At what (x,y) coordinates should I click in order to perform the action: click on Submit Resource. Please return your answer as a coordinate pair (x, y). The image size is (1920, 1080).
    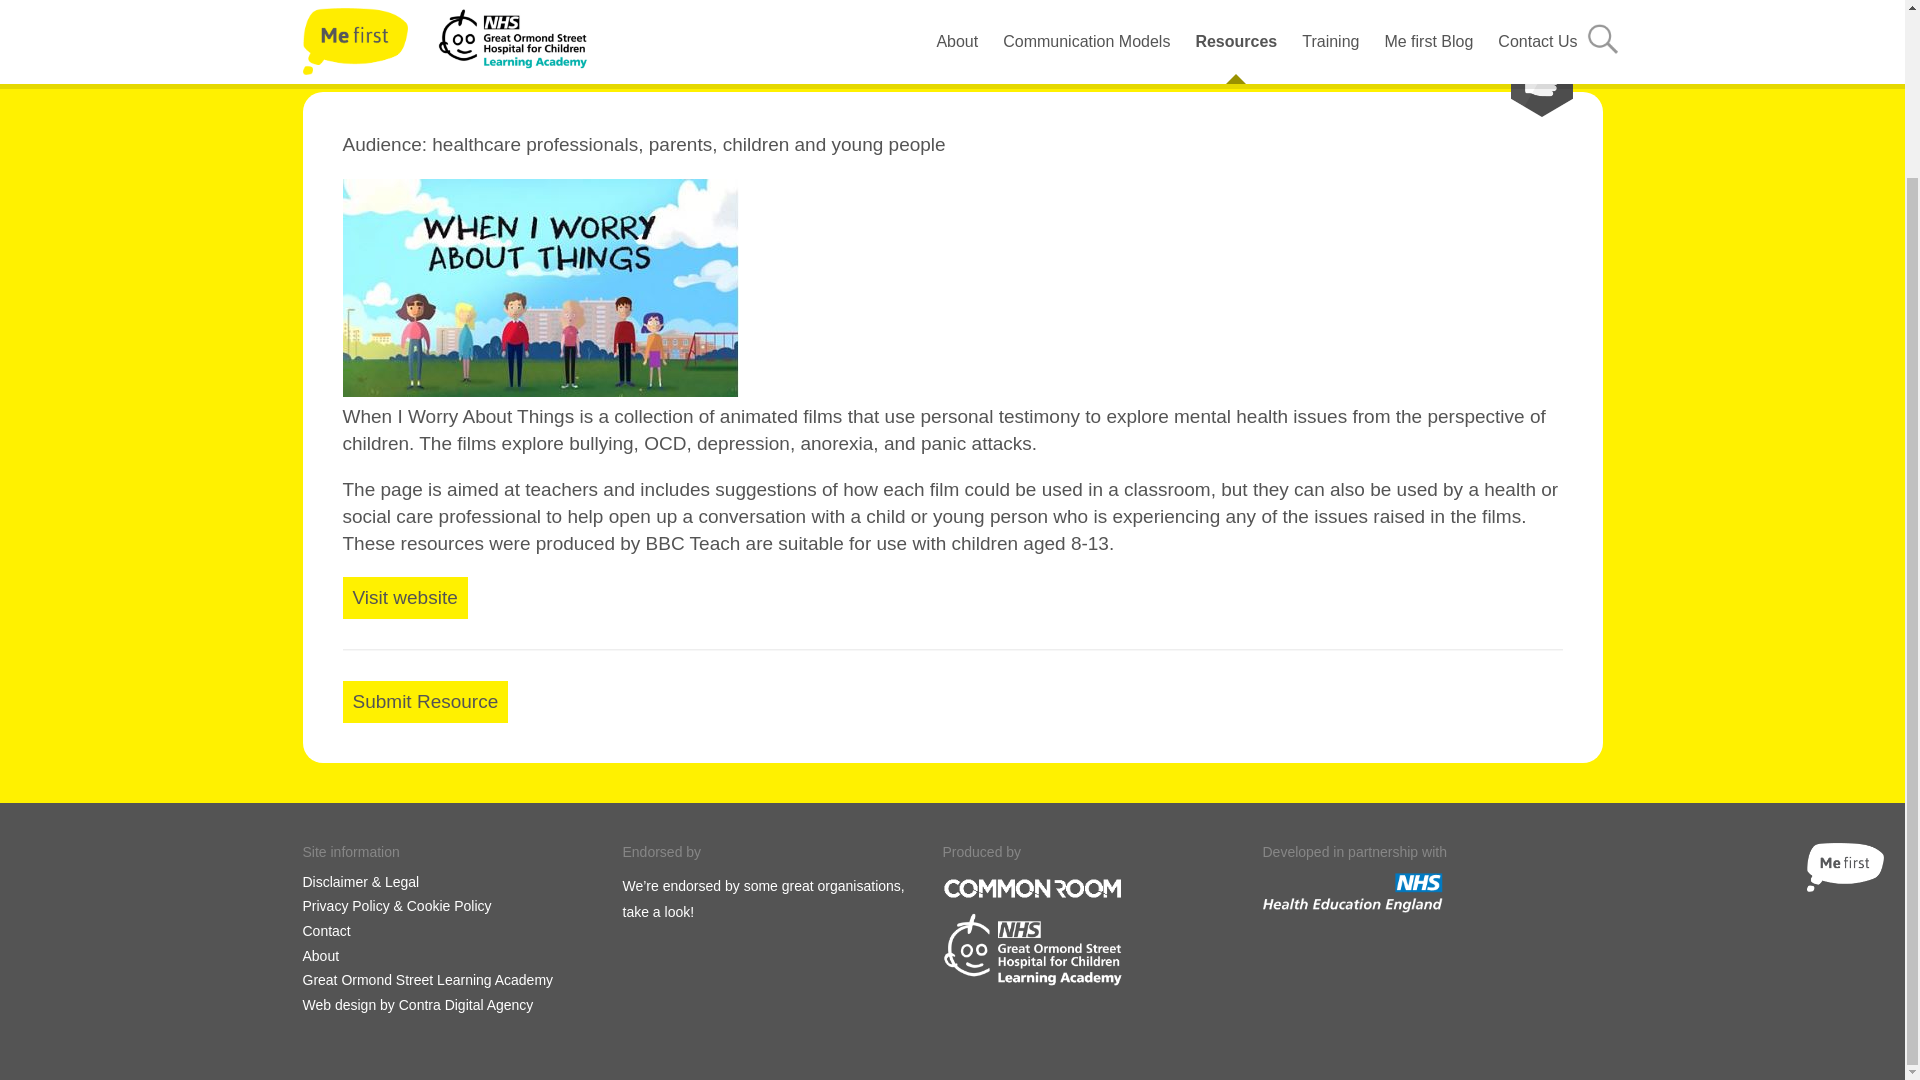
    Looking at the image, I should click on (424, 702).